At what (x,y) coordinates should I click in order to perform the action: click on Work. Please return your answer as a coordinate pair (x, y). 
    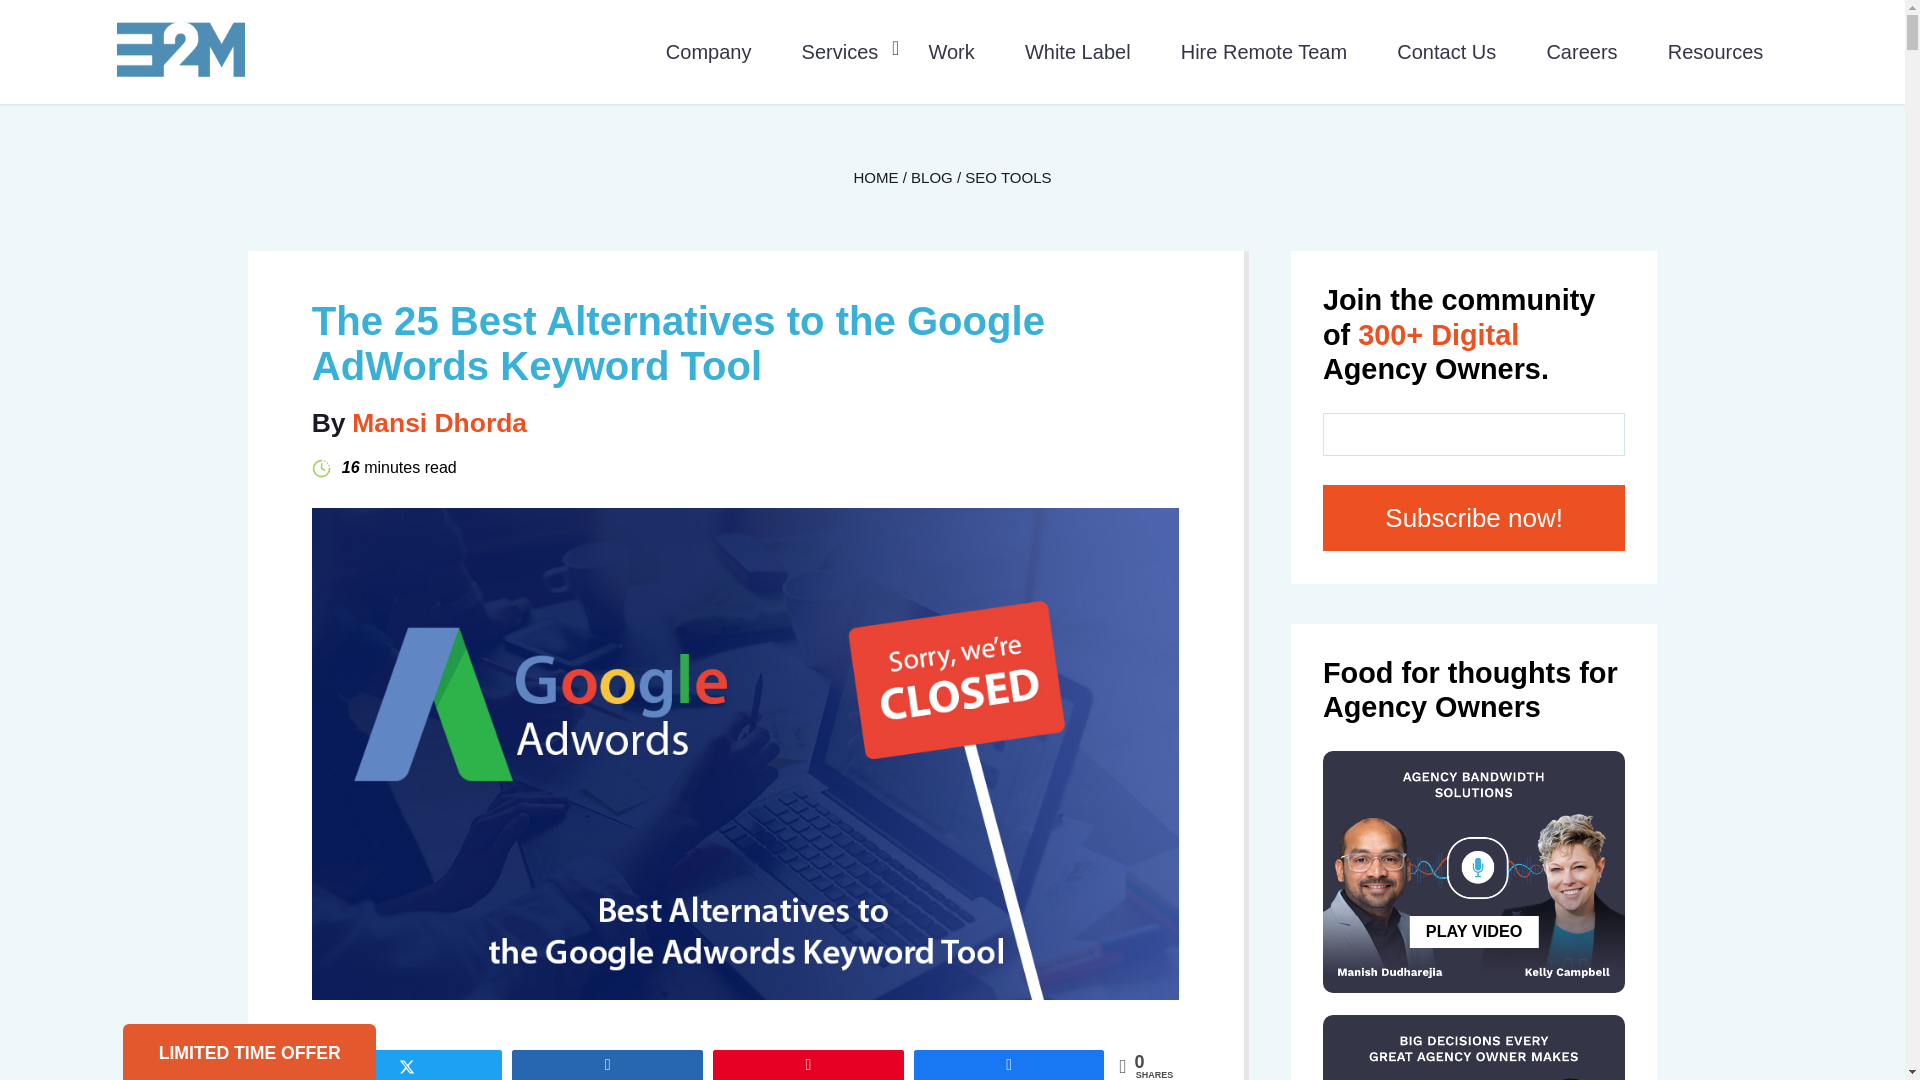
    Looking at the image, I should click on (950, 50).